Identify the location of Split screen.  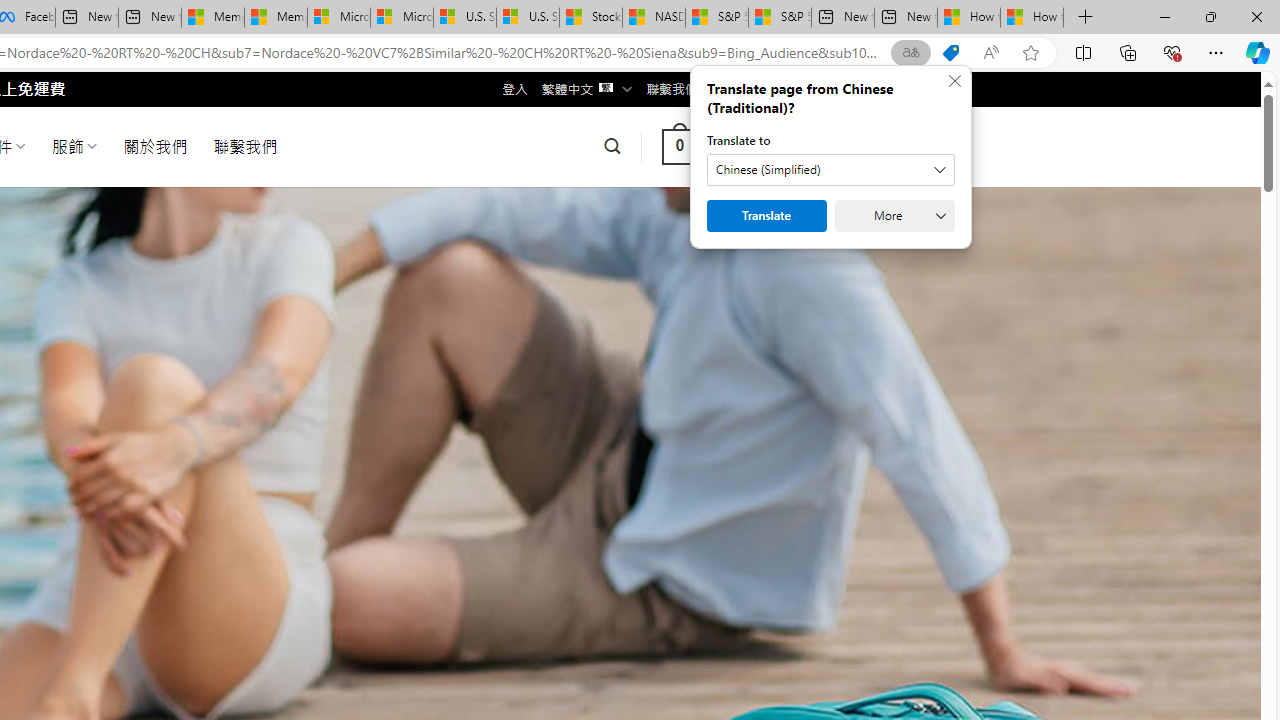
(1083, 52).